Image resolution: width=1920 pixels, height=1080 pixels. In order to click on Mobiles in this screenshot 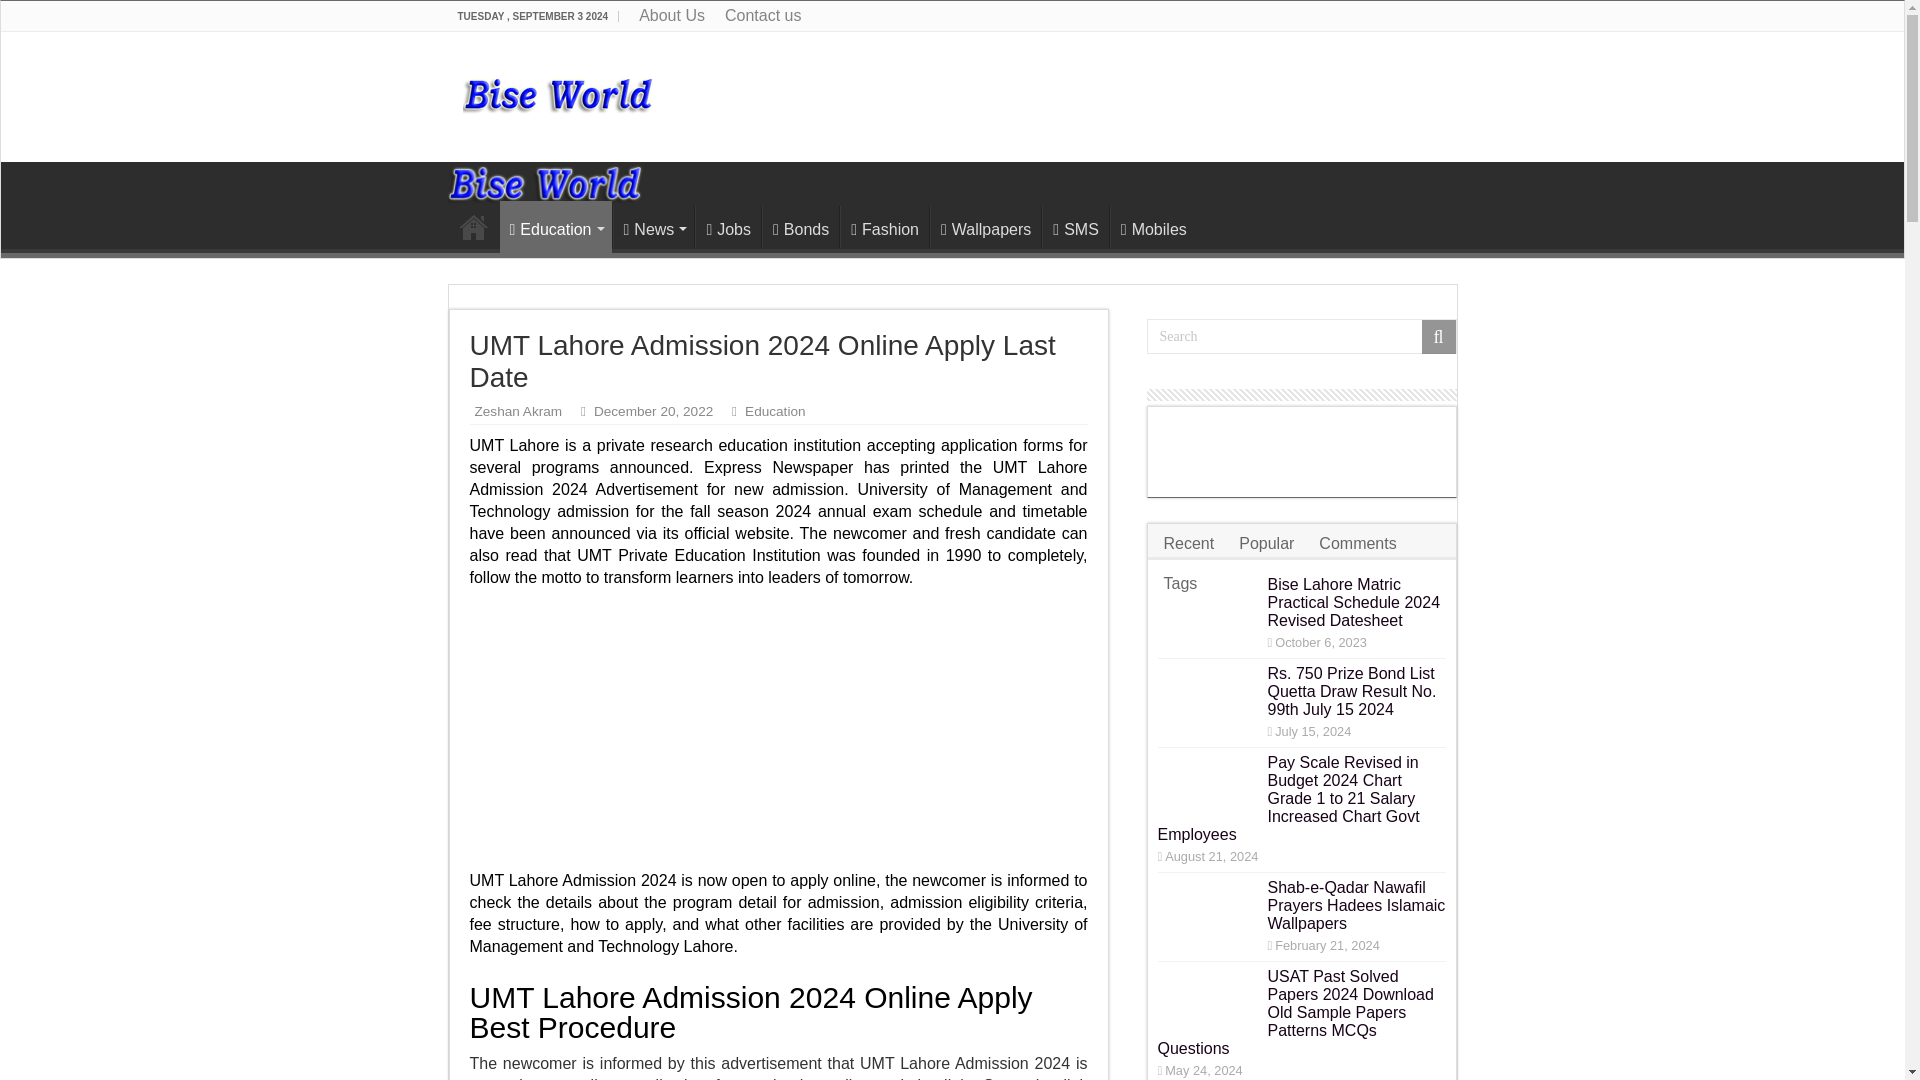, I will do `click(1152, 227)`.